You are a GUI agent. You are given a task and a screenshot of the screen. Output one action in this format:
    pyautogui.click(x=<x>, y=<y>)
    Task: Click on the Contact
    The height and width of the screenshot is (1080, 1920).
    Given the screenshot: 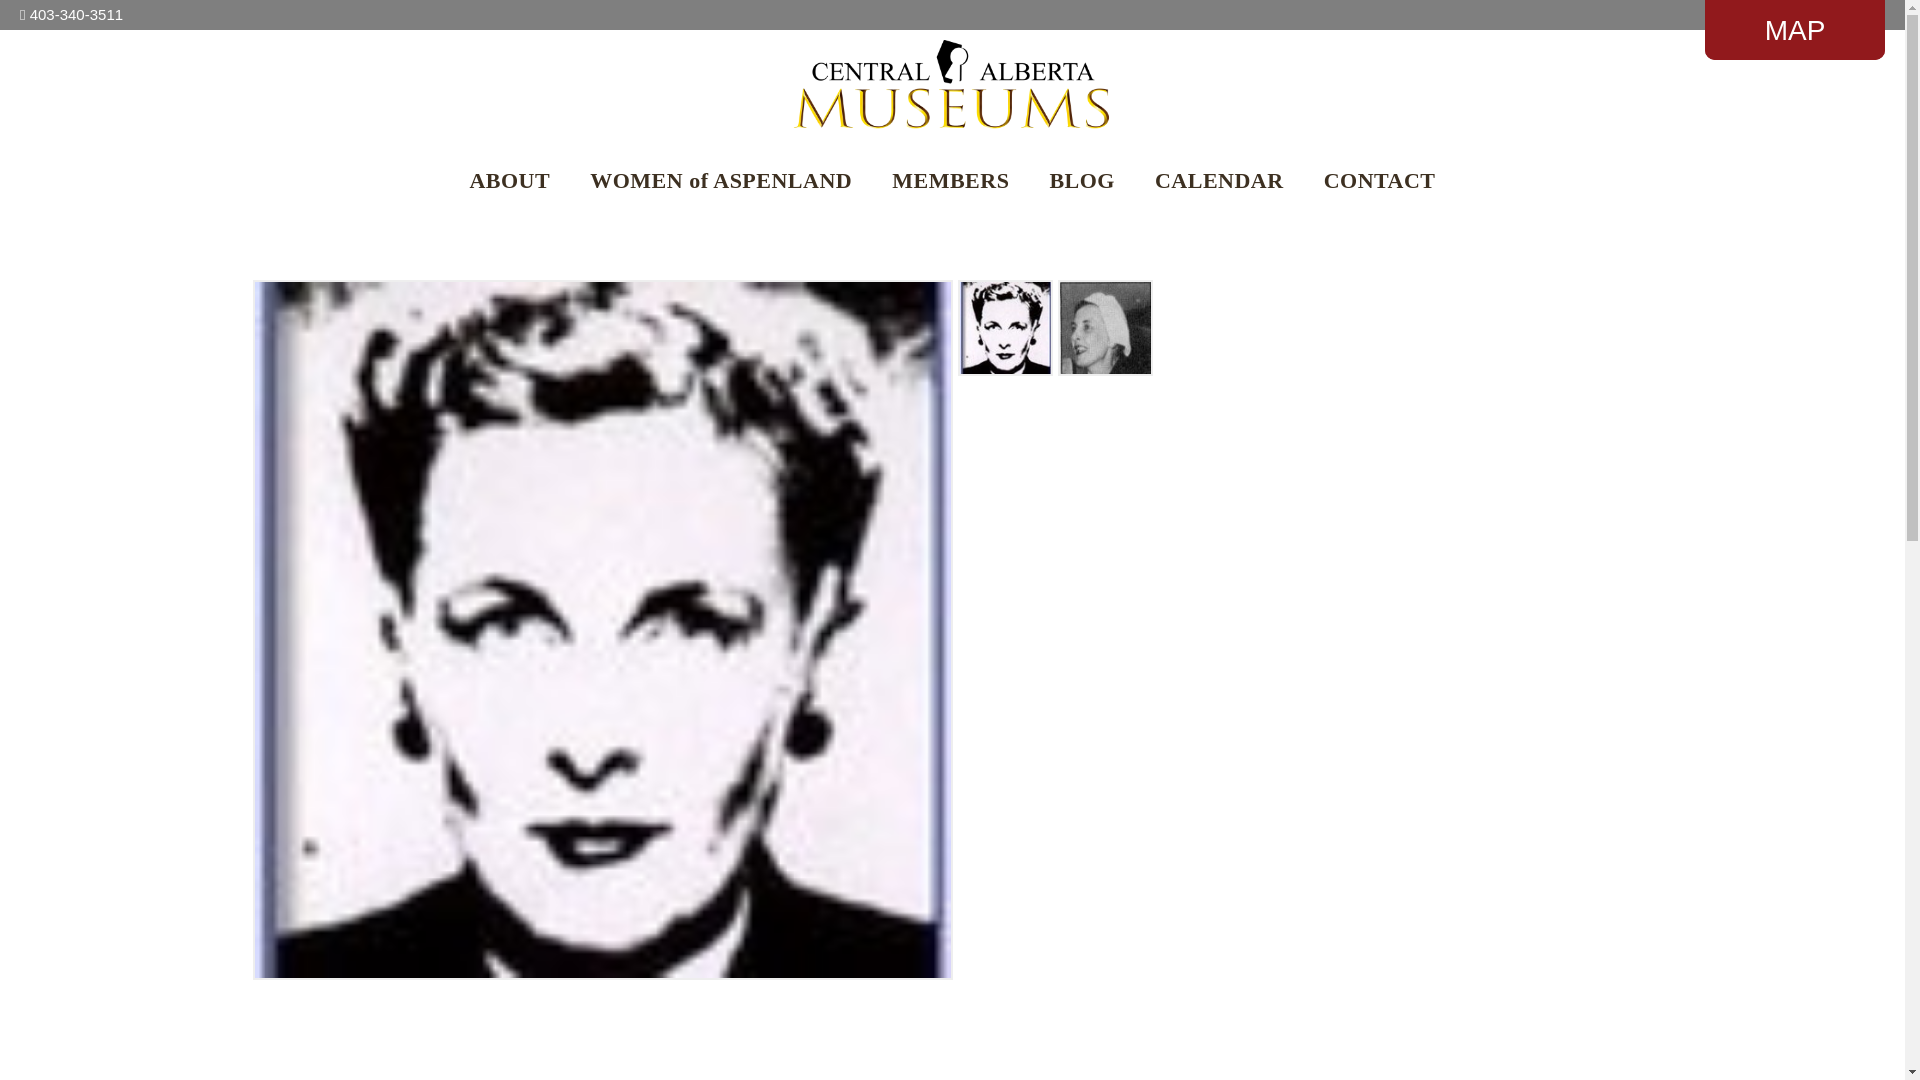 What is the action you would take?
    pyautogui.click(x=1795, y=31)
    